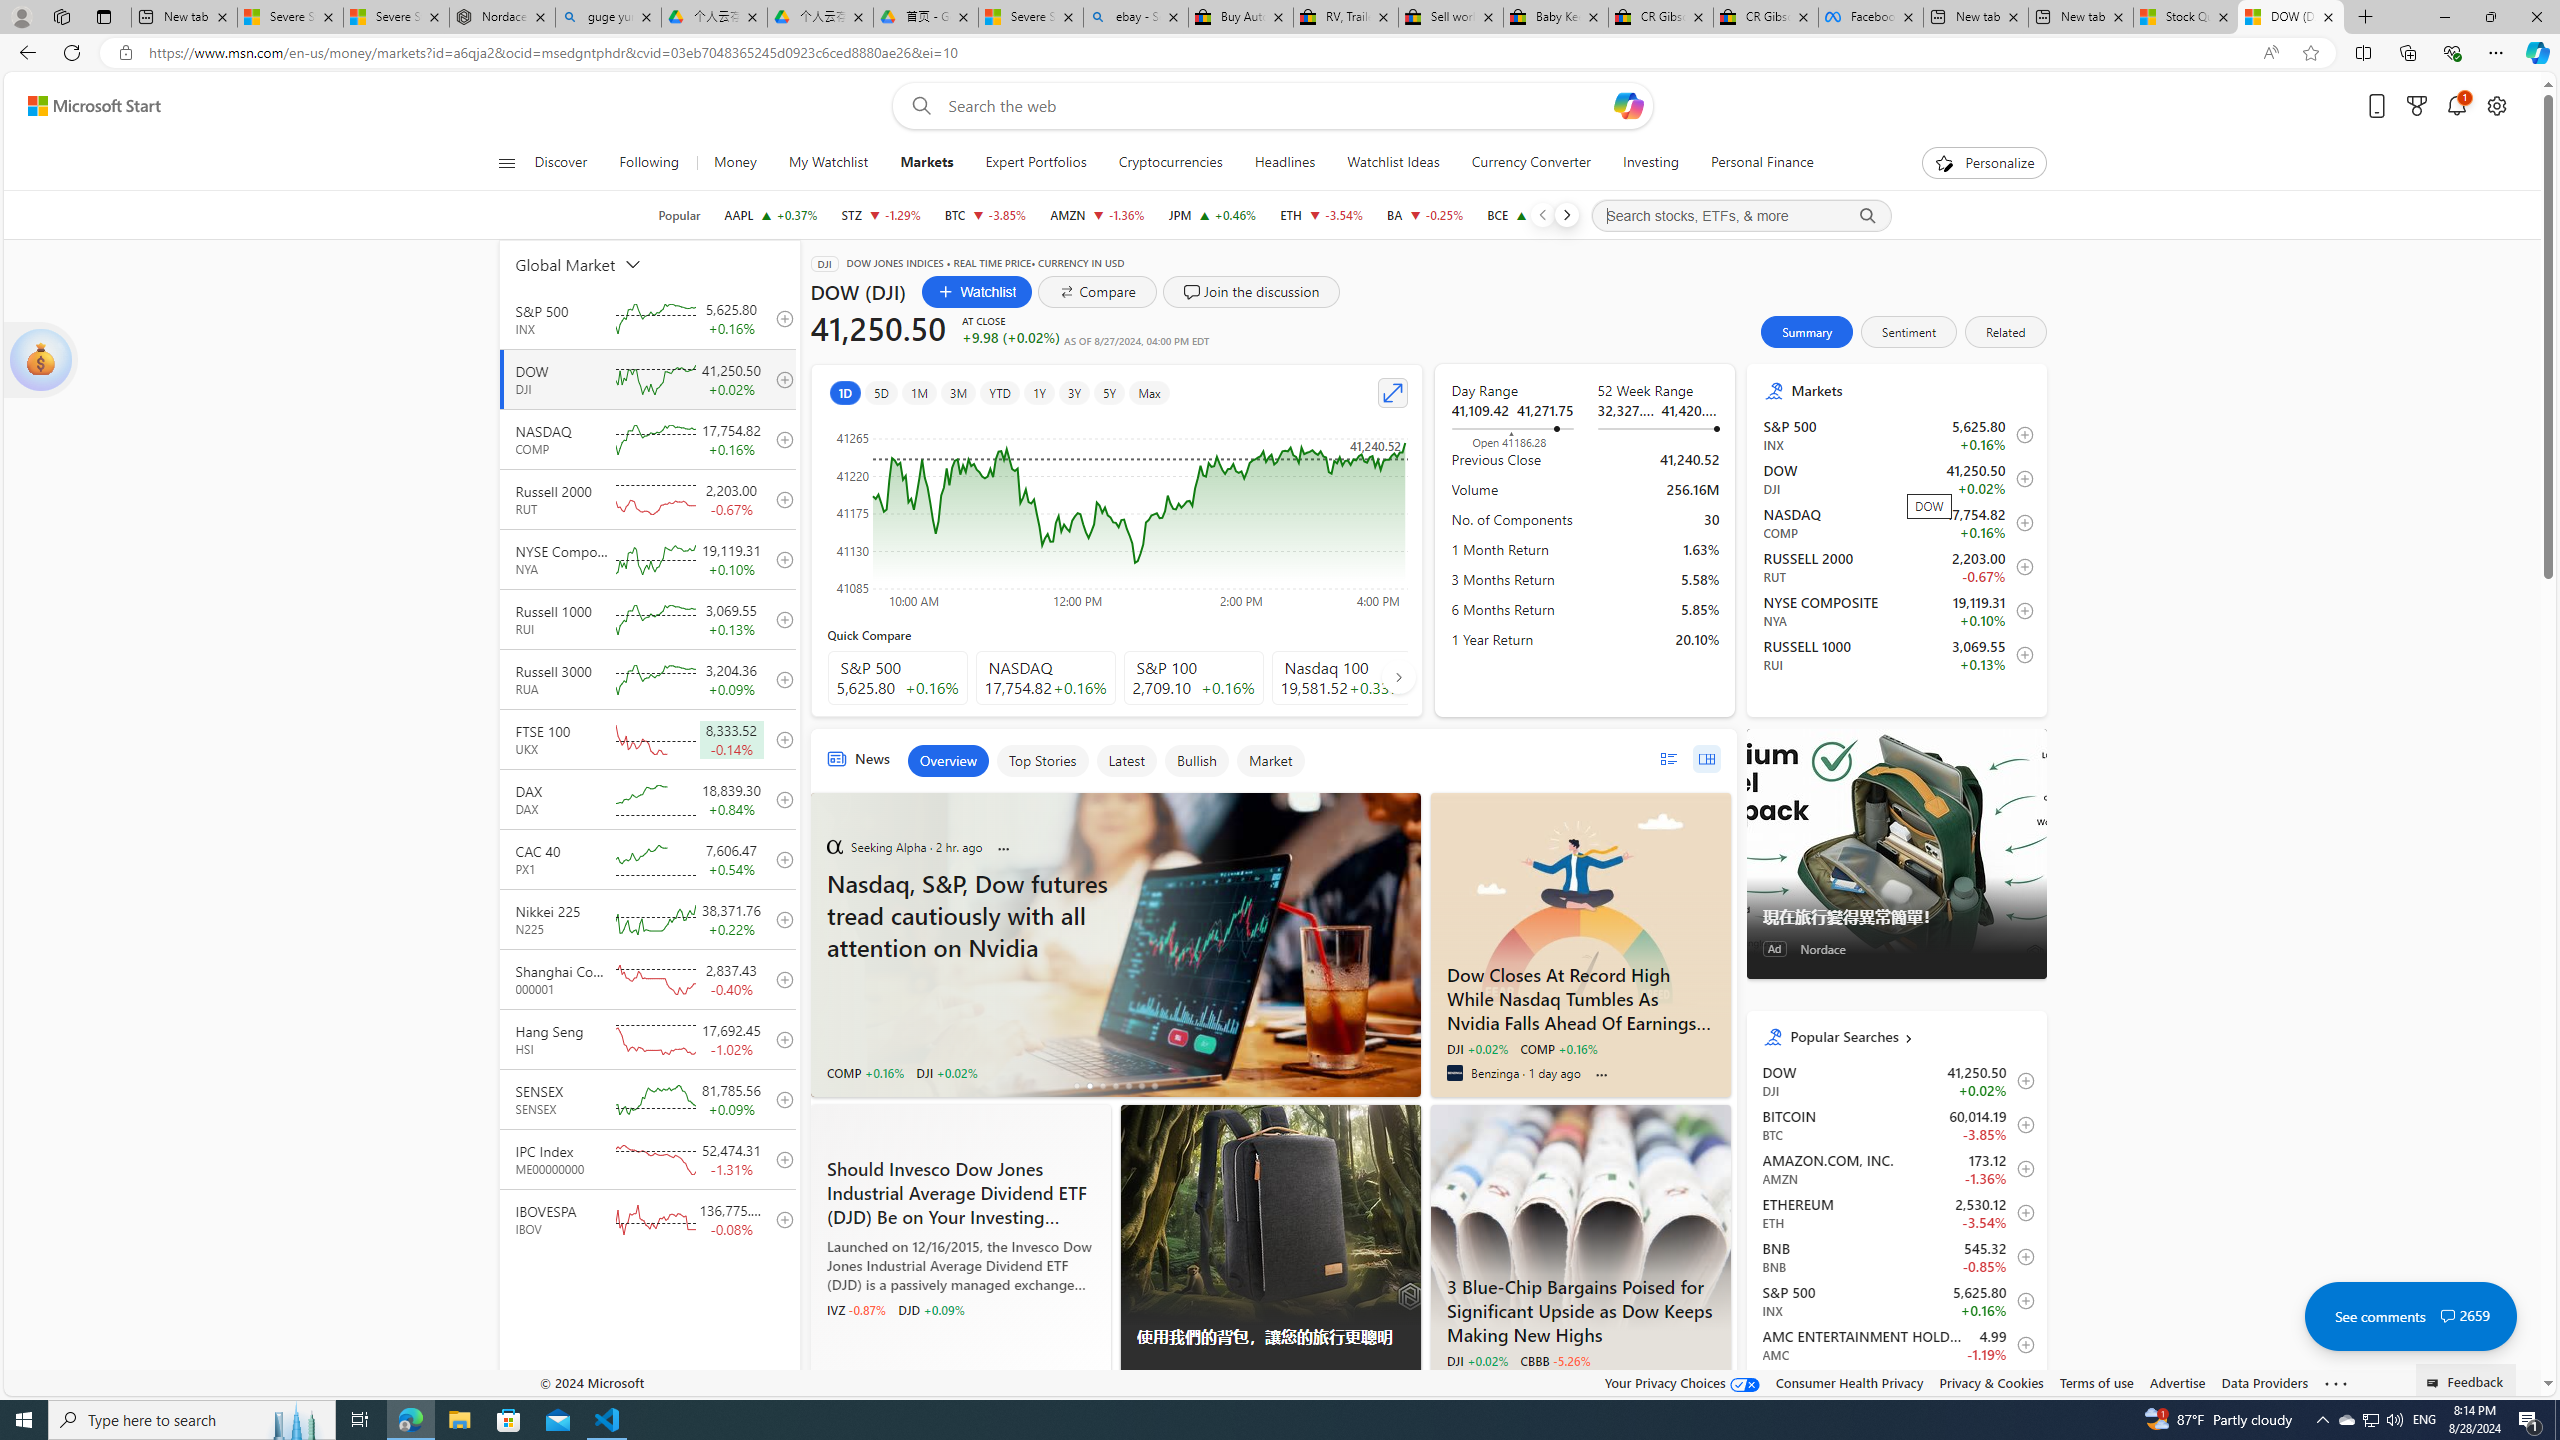  What do you see at coordinates (2096, 1382) in the screenshot?
I see `Terms of use` at bounding box center [2096, 1382].